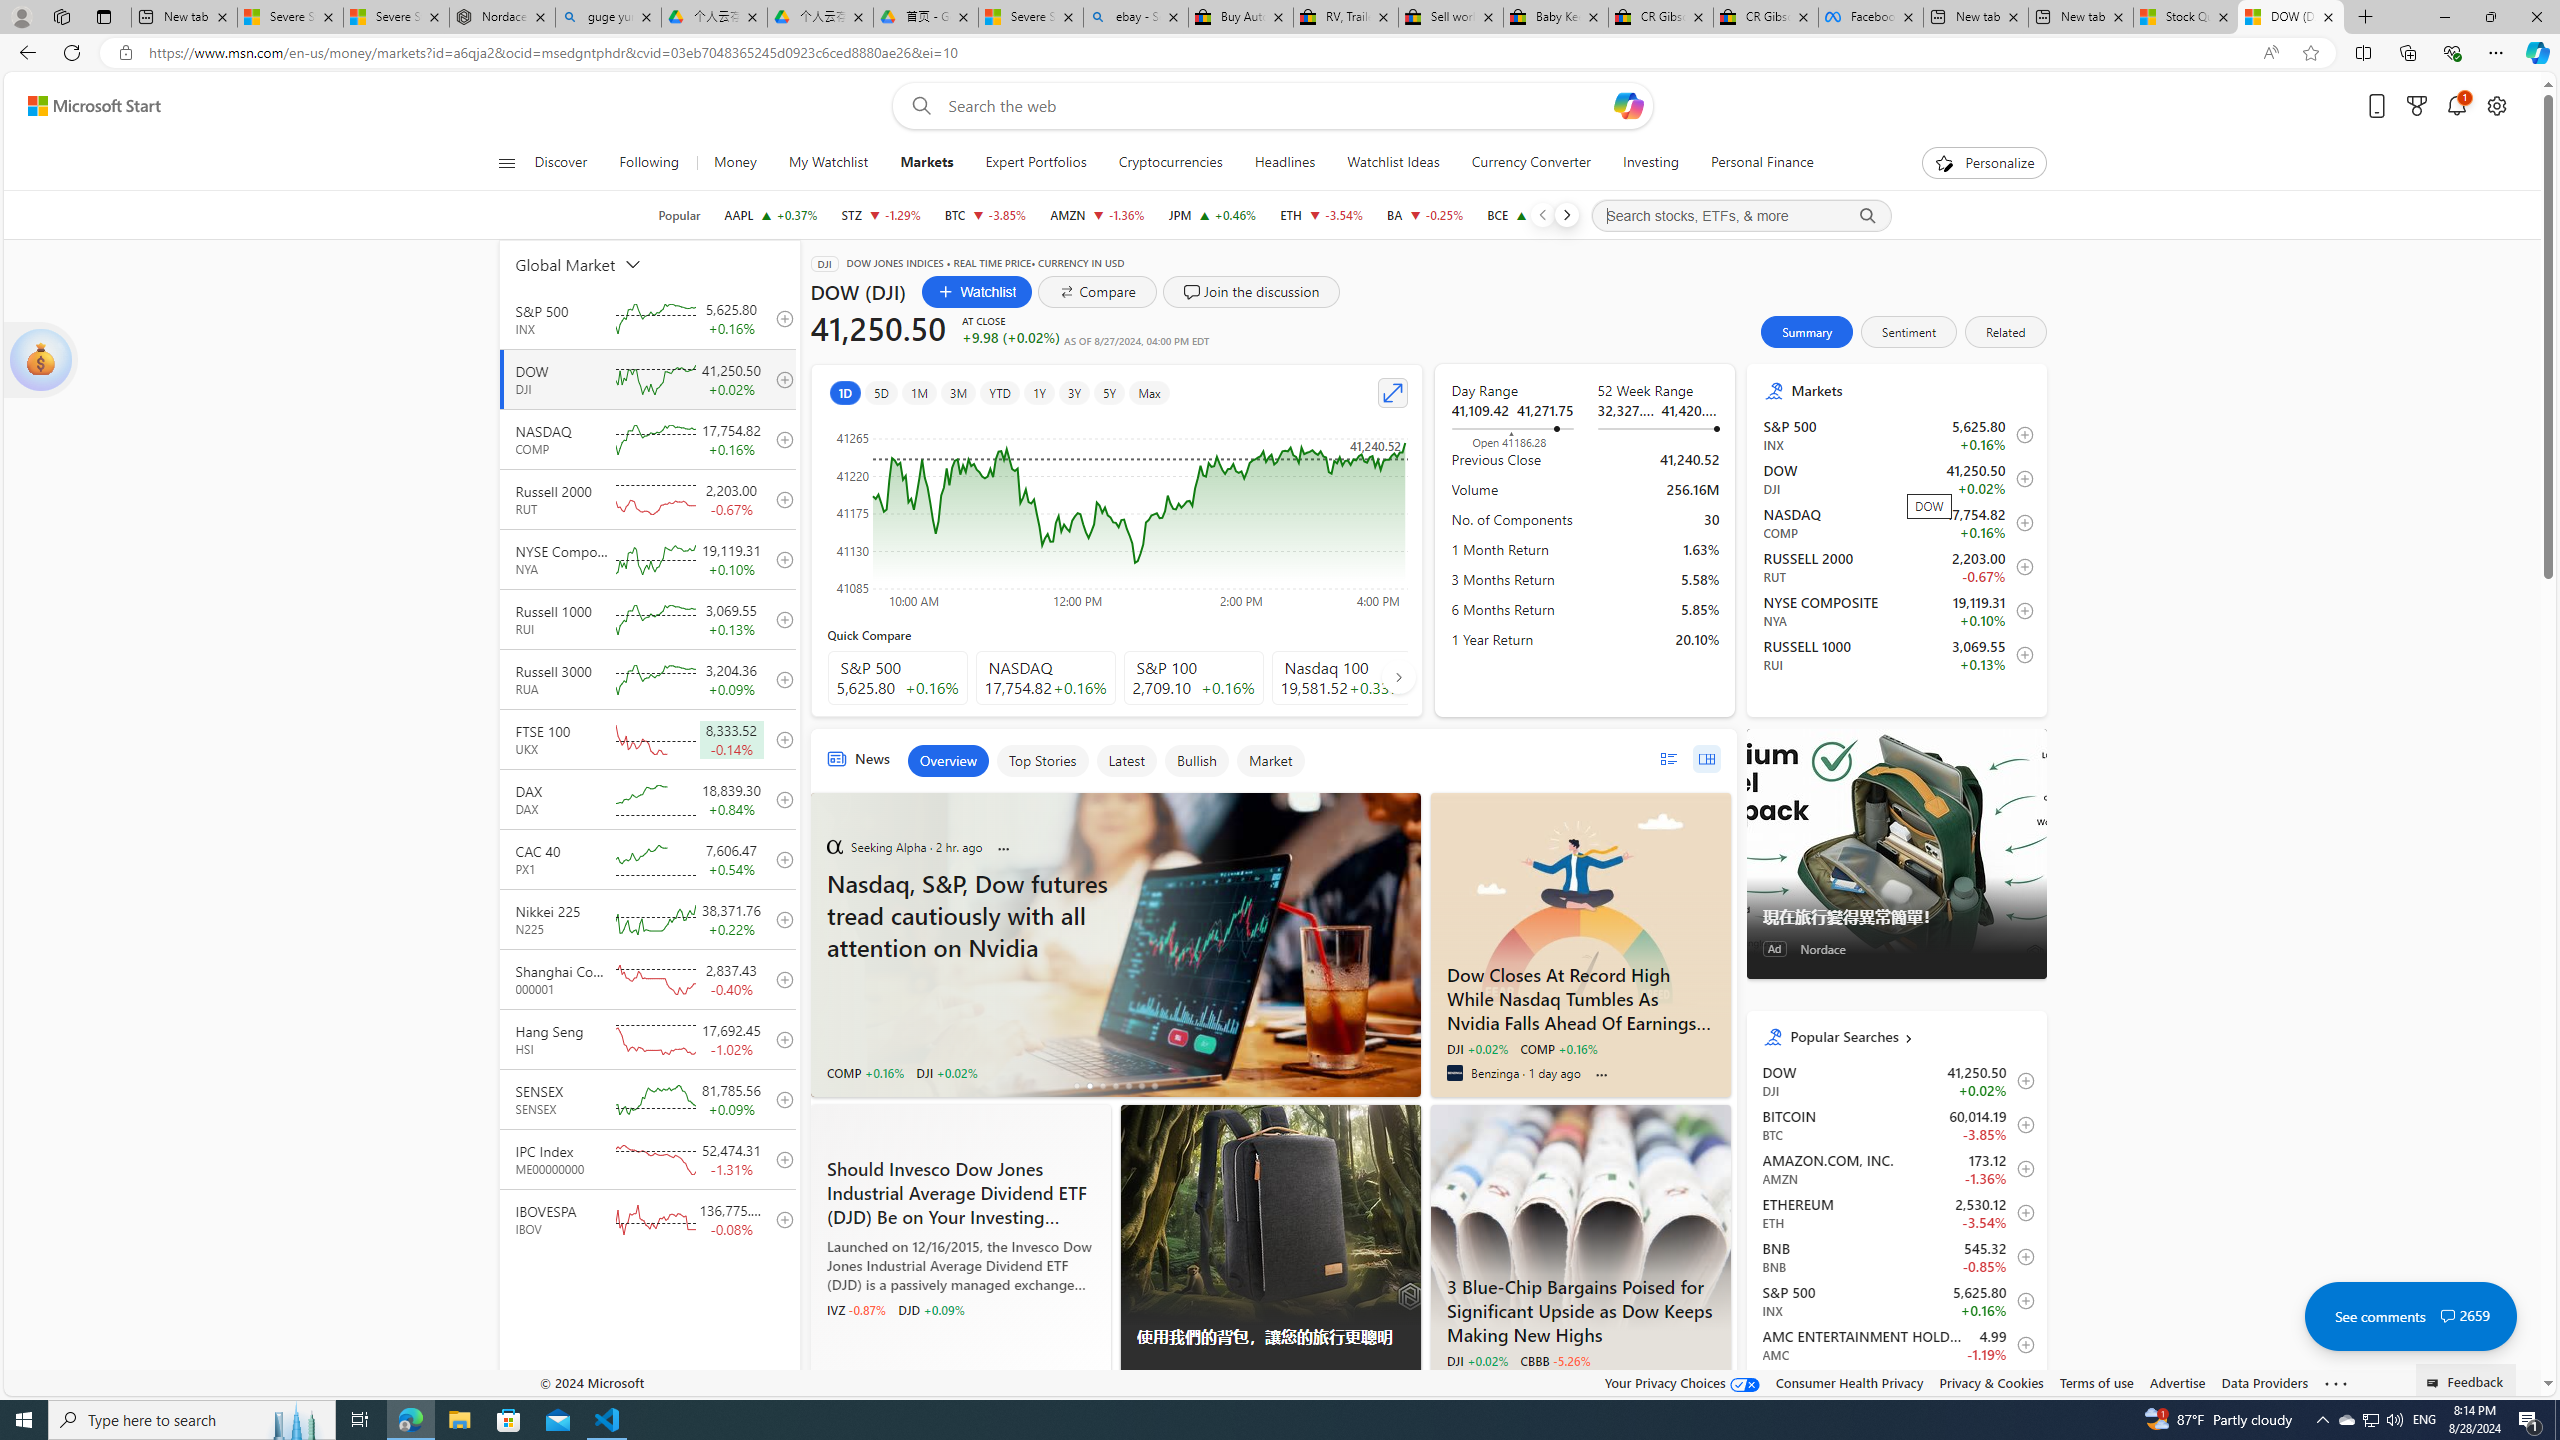  What do you see at coordinates (2096, 1382) in the screenshot?
I see `Terms of use` at bounding box center [2096, 1382].